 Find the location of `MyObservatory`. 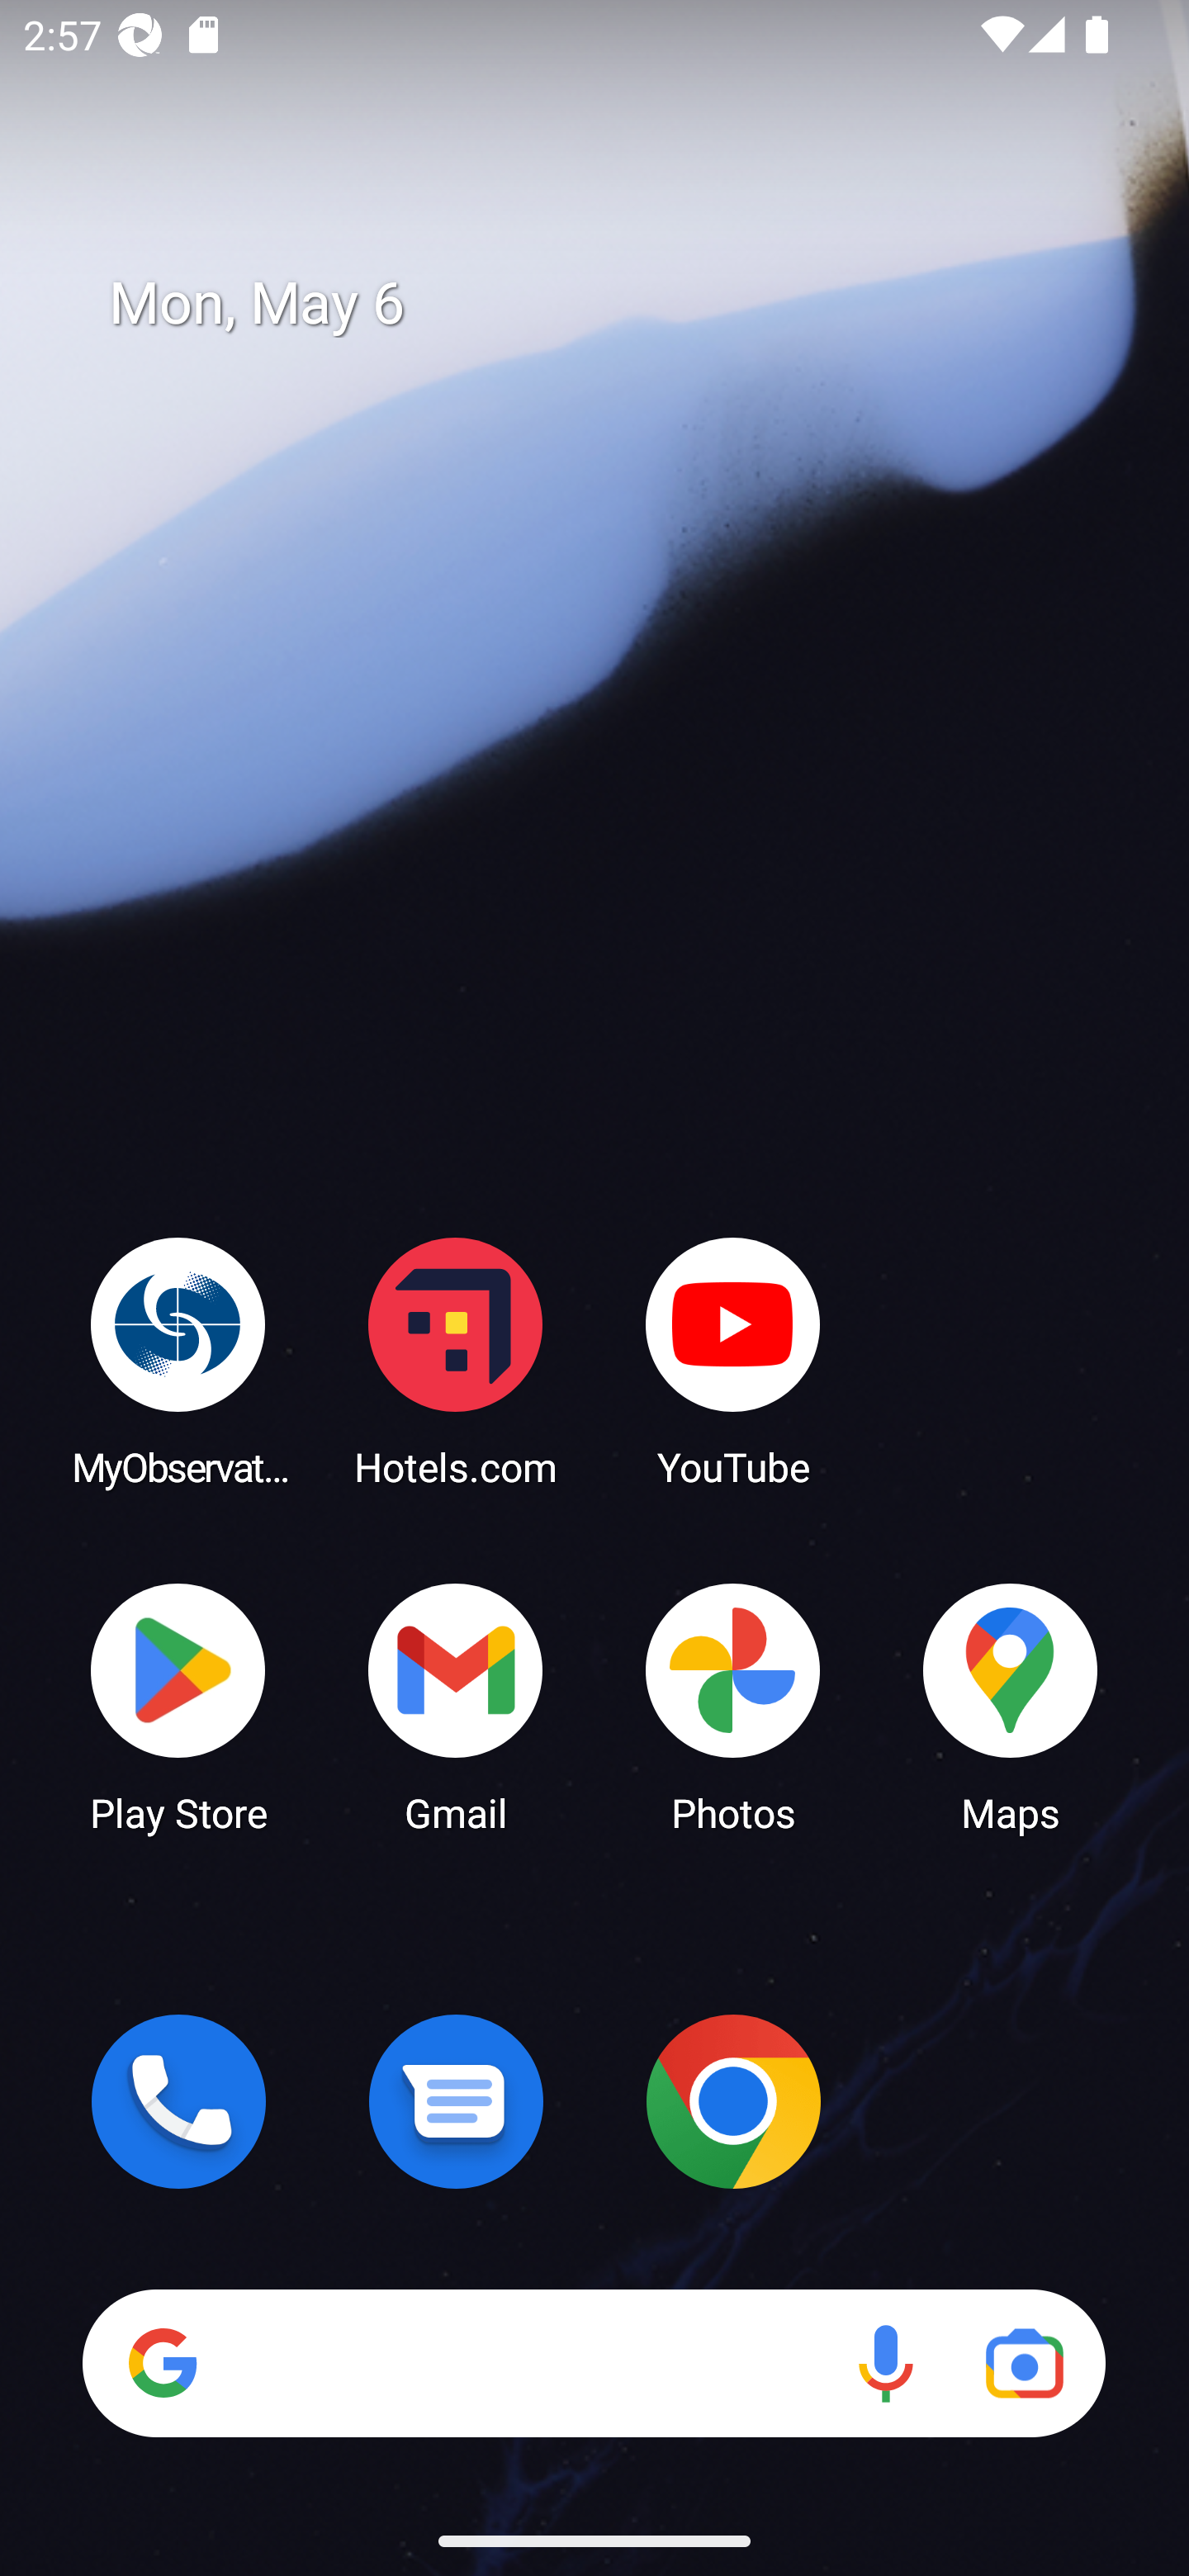

MyObservatory is located at coordinates (178, 1361).